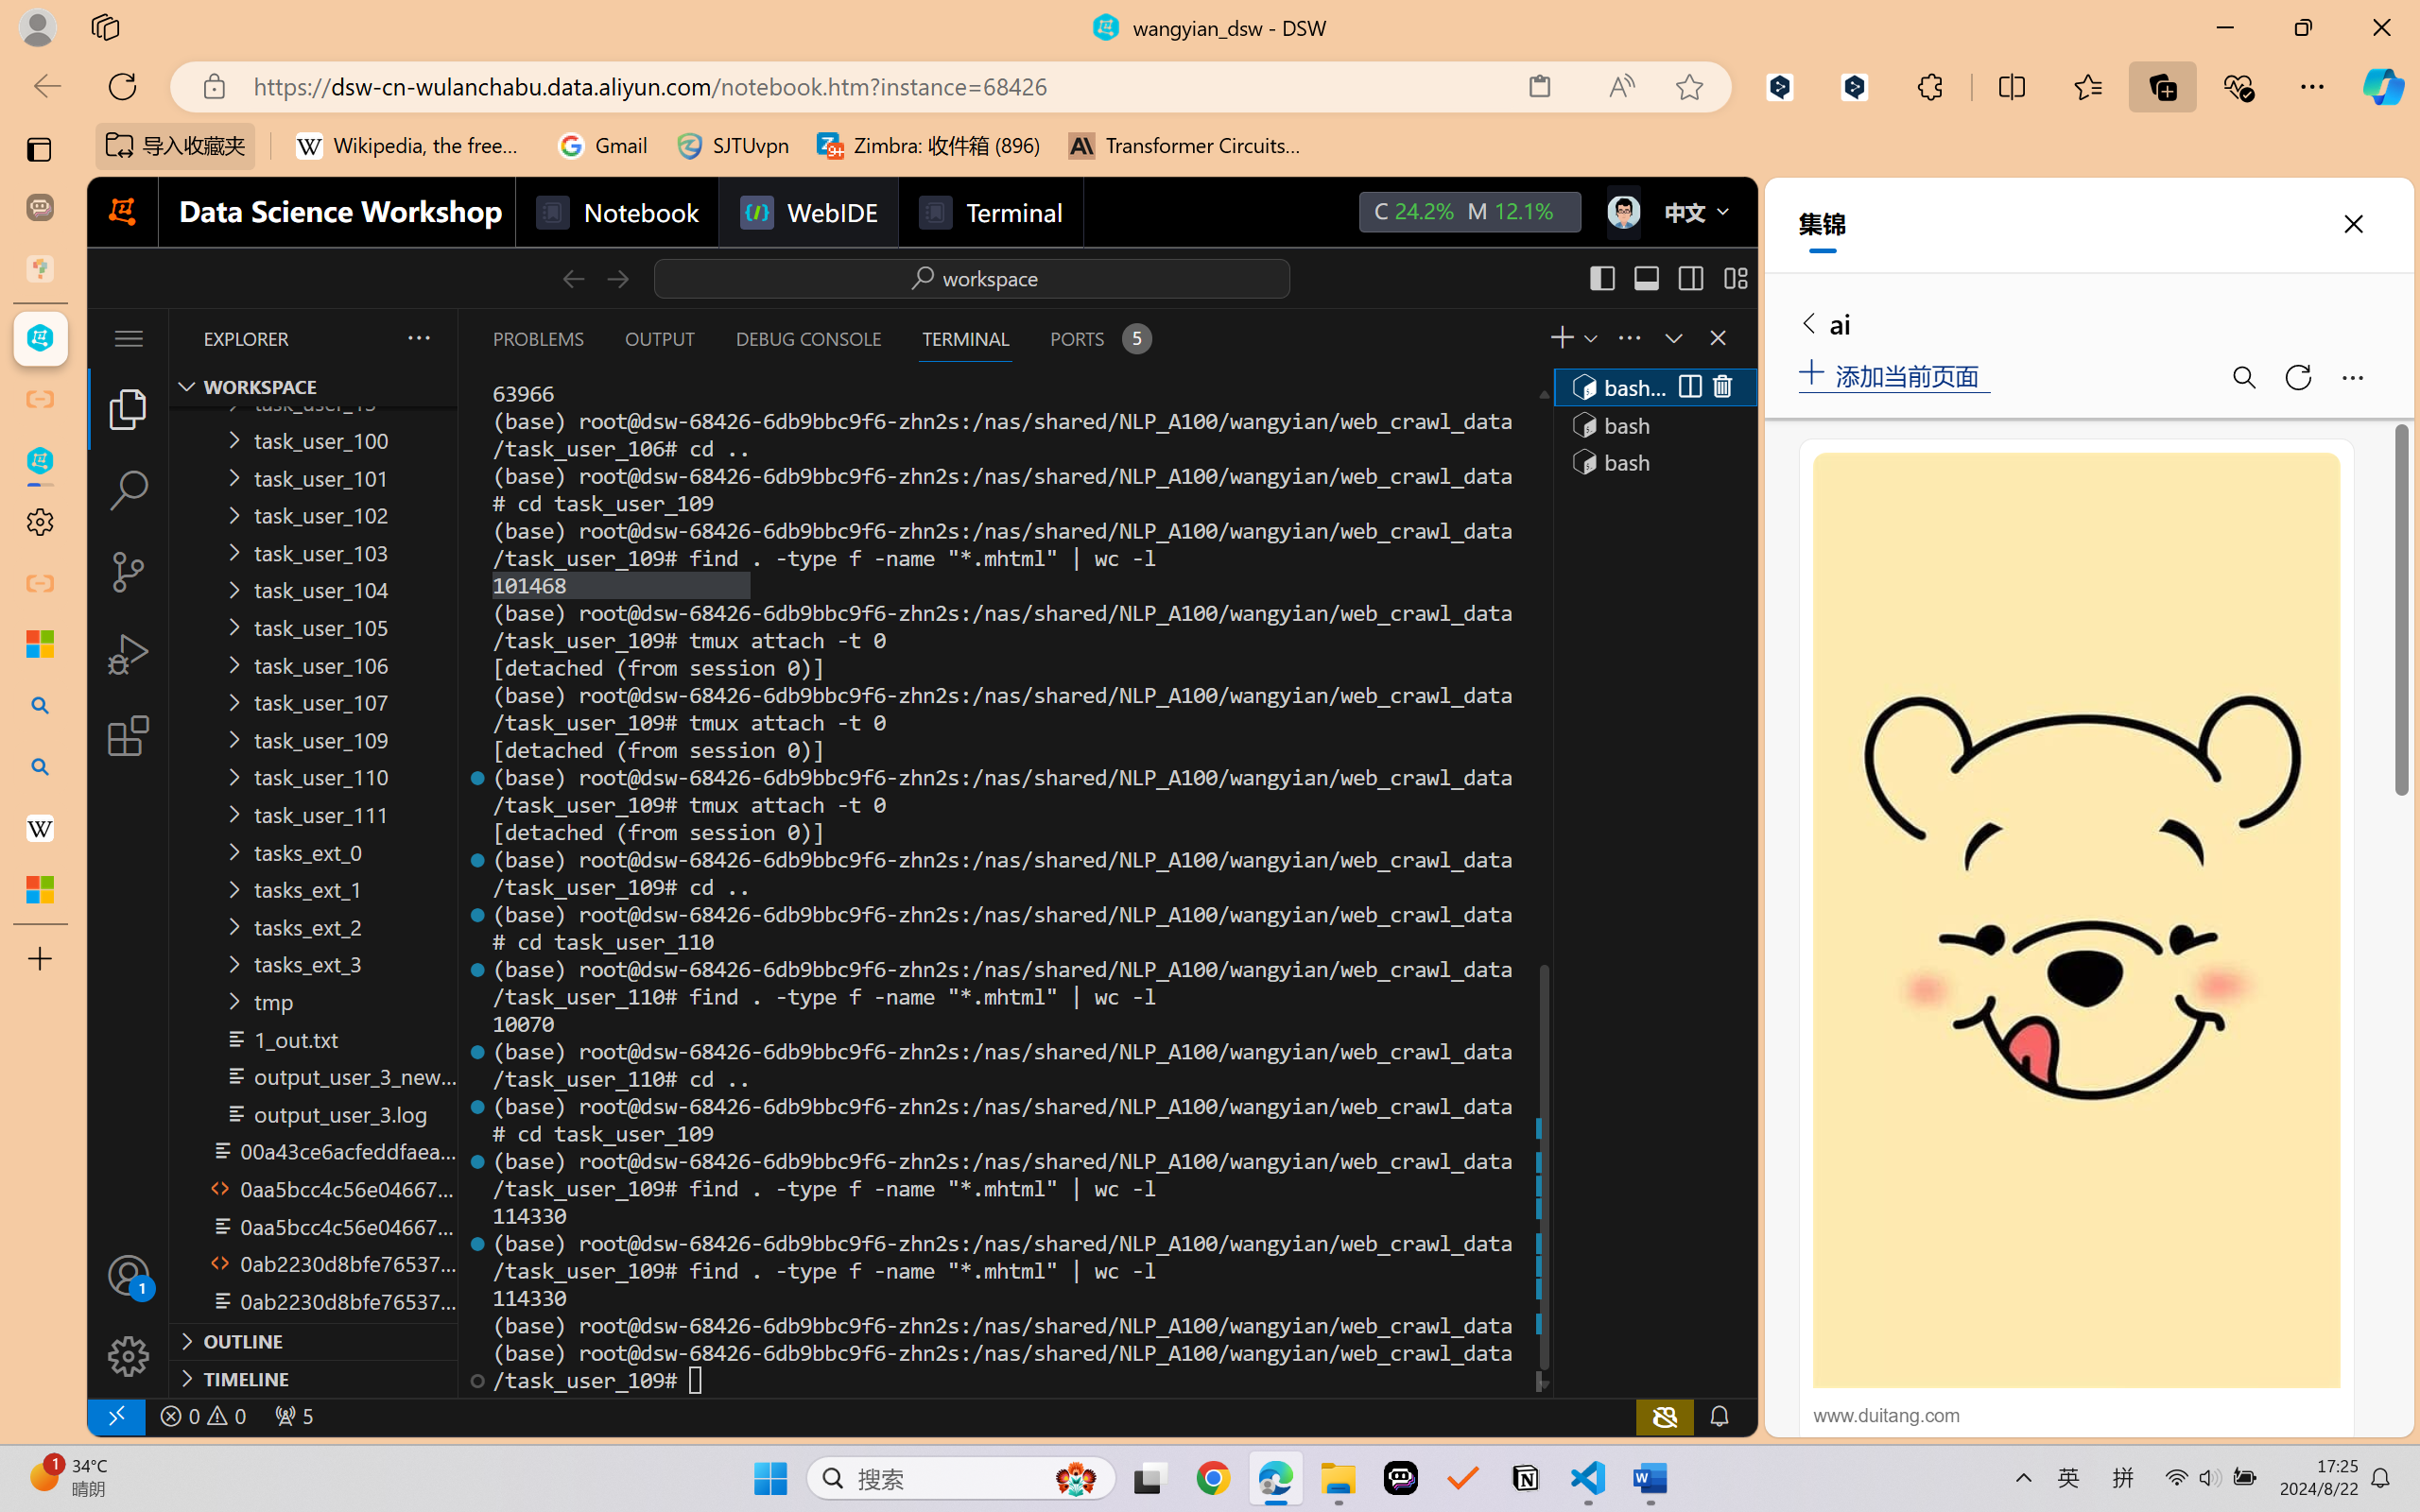  I want to click on Explorer actions, so click(369, 338).